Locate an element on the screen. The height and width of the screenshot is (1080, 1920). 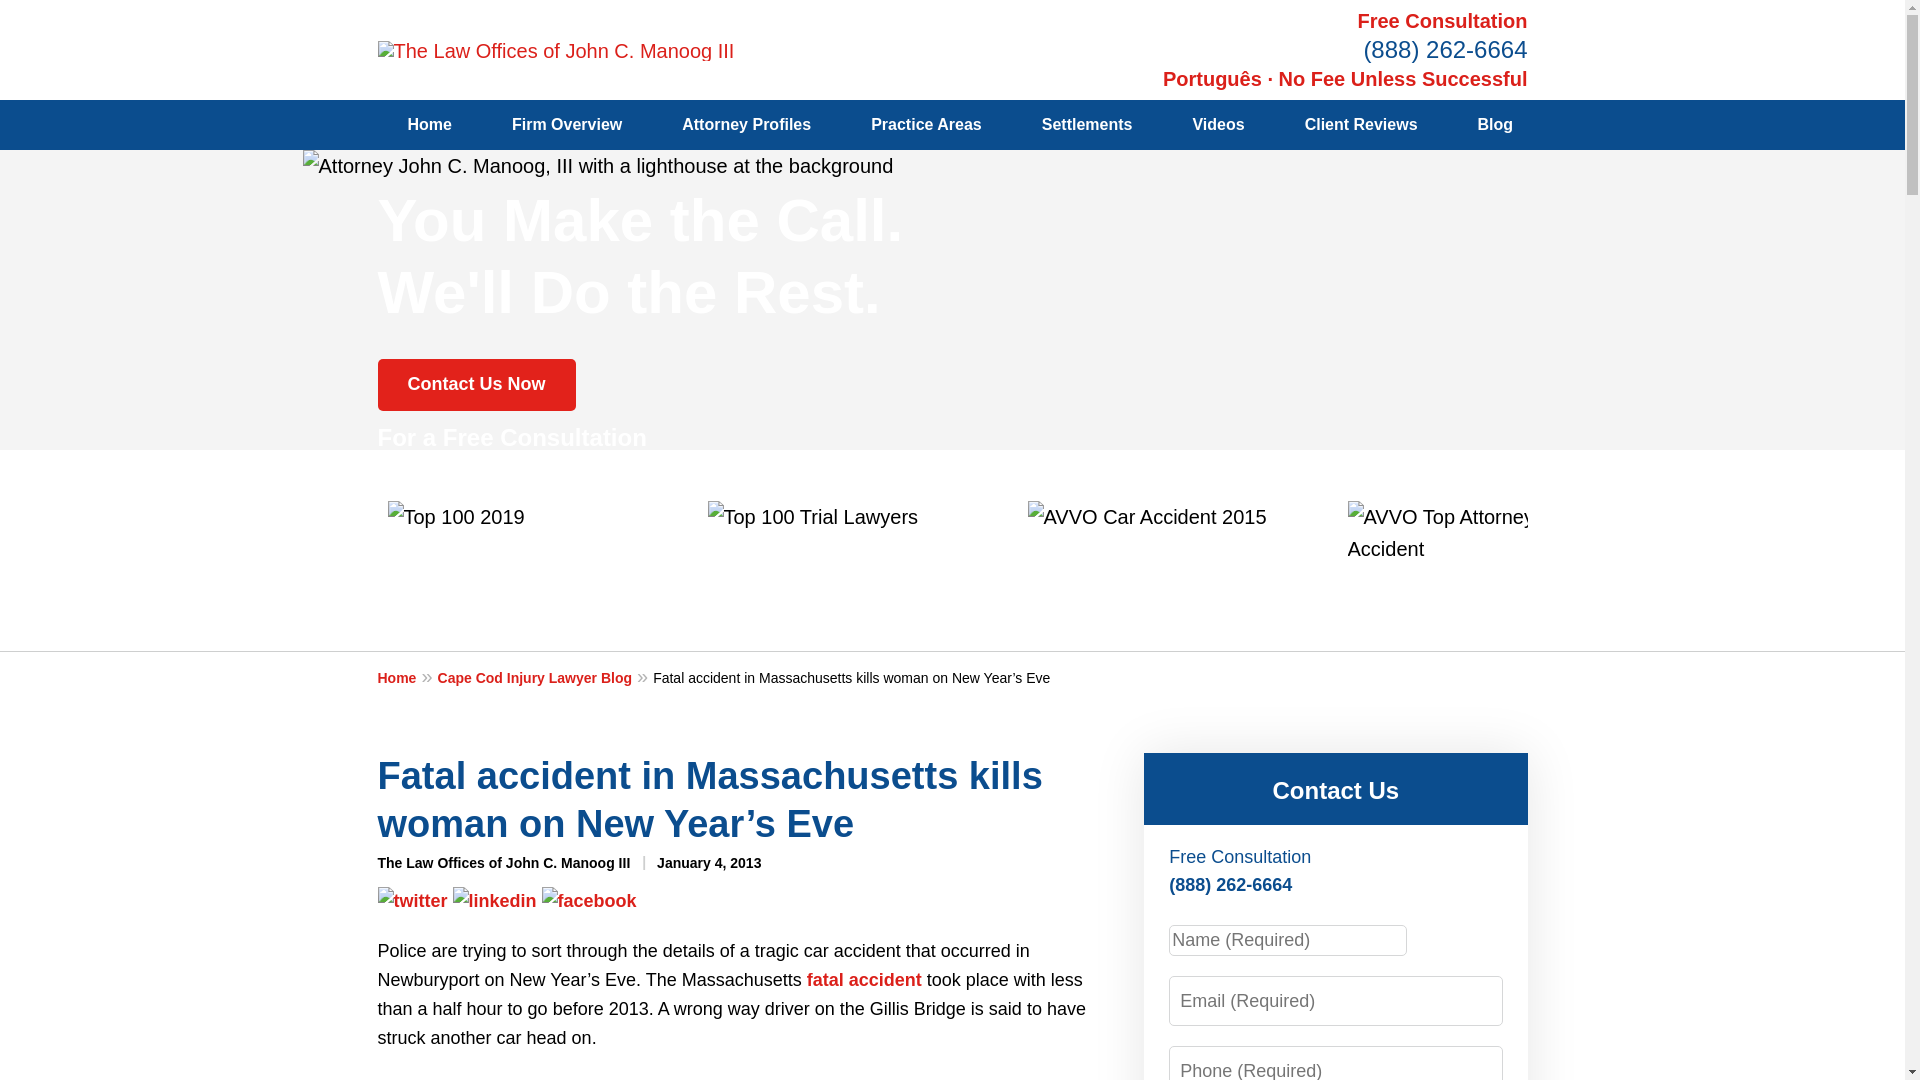
Share is located at coordinates (493, 898).